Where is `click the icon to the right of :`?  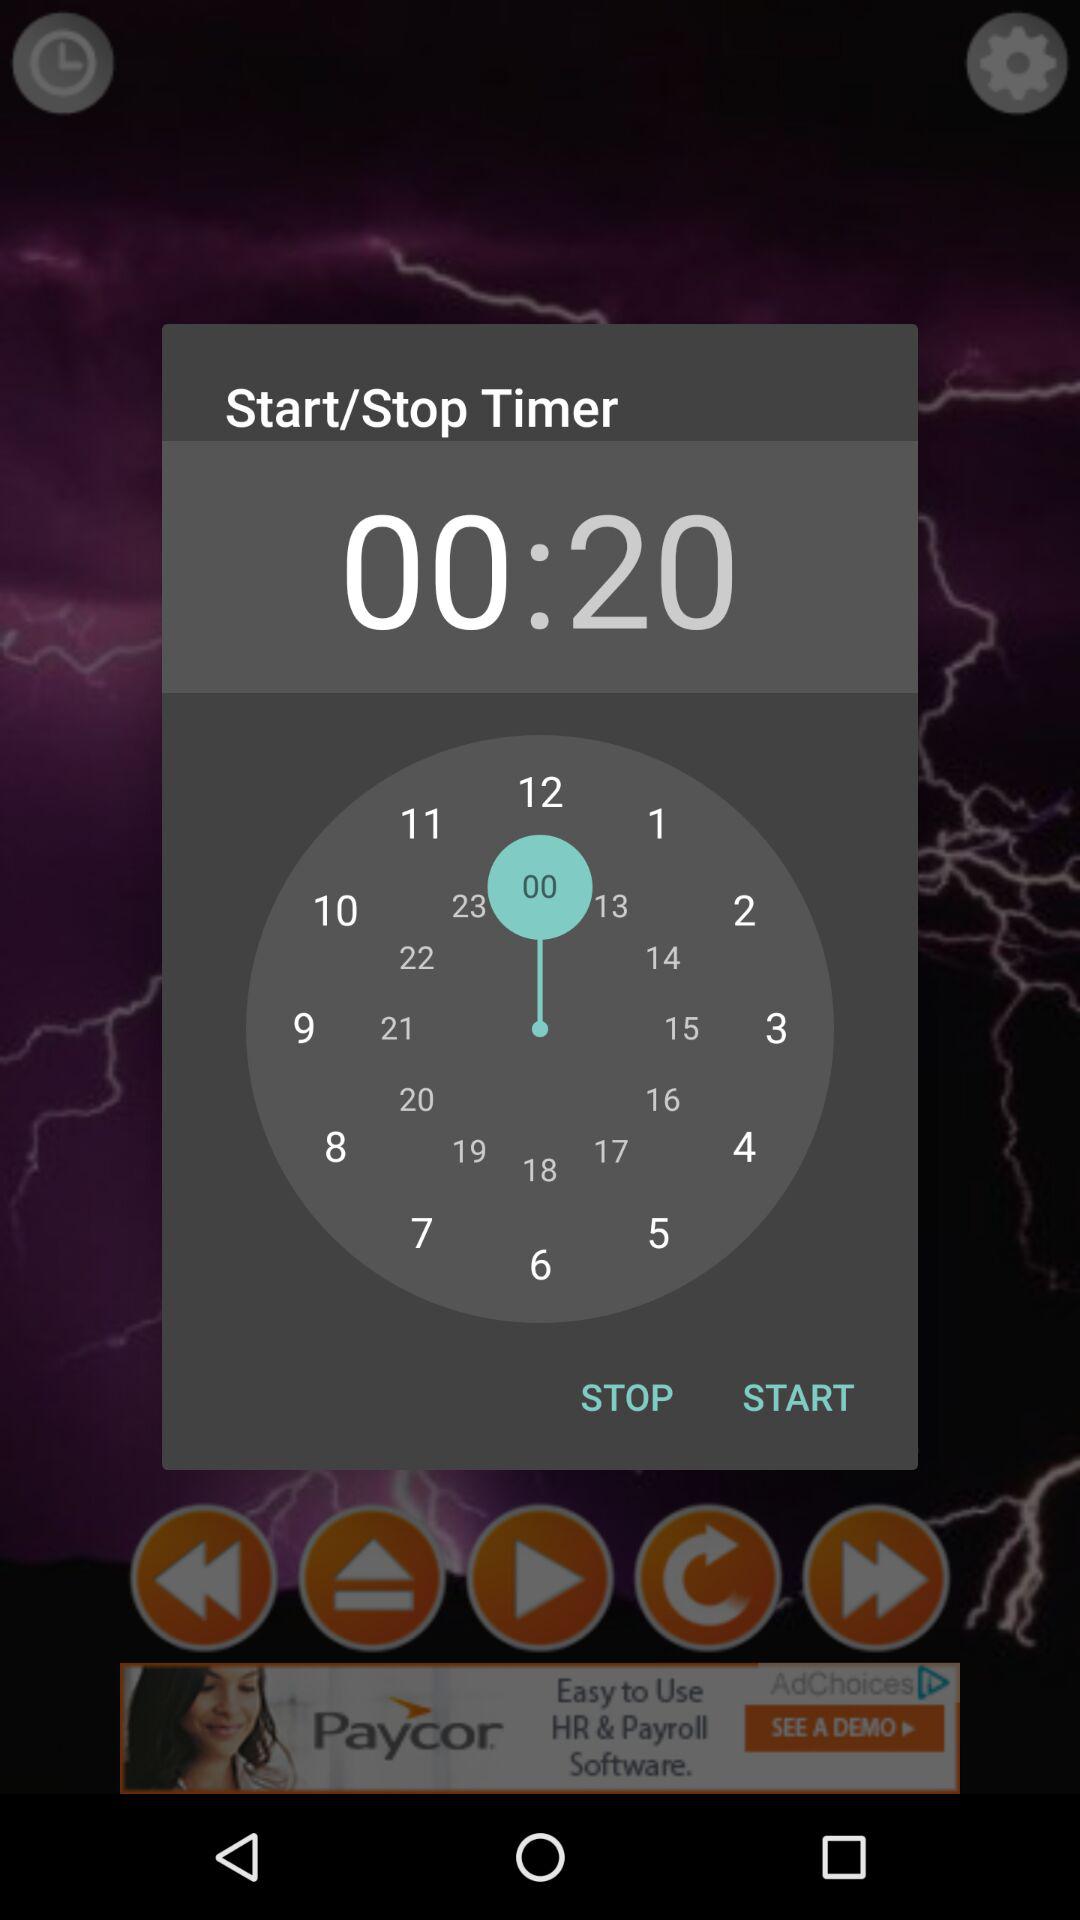
click the icon to the right of : is located at coordinates (652, 566).